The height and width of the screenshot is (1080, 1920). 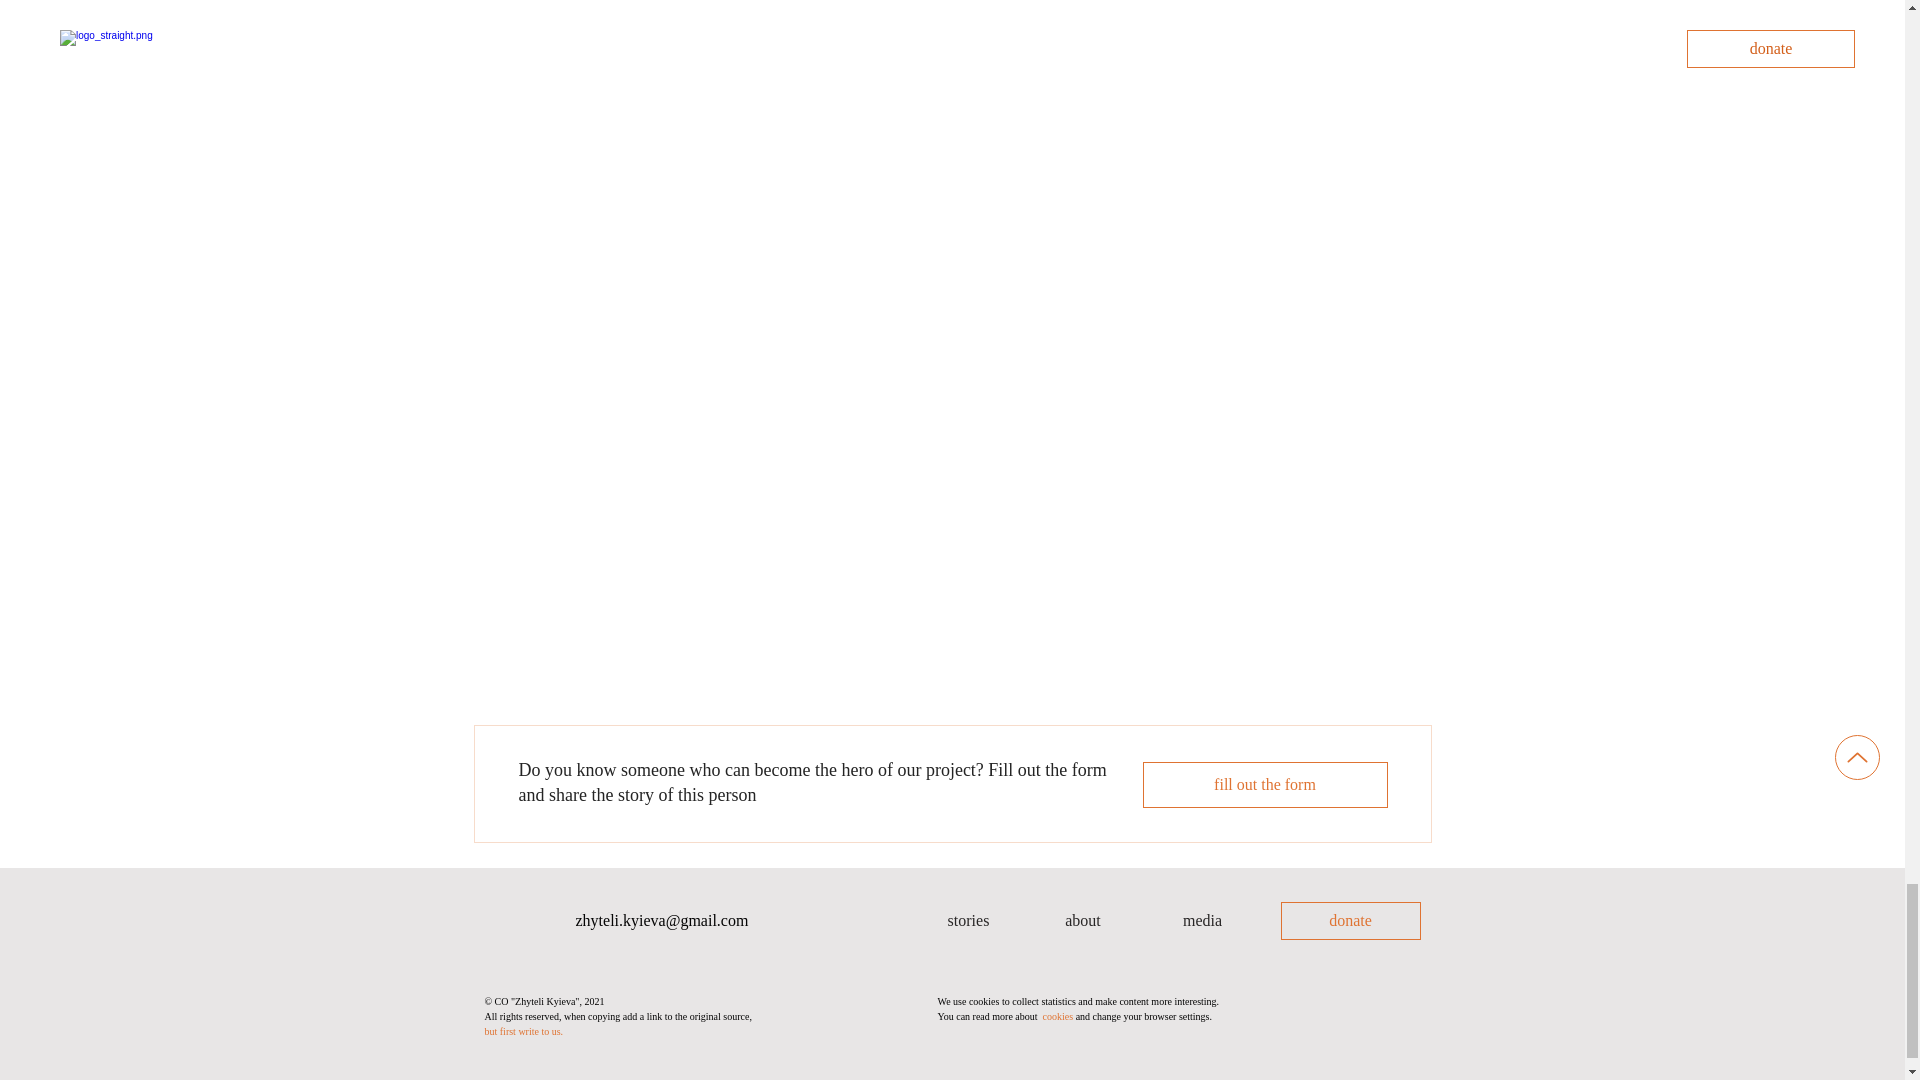 What do you see at coordinates (522, 1031) in the screenshot?
I see `but first write to us.` at bounding box center [522, 1031].